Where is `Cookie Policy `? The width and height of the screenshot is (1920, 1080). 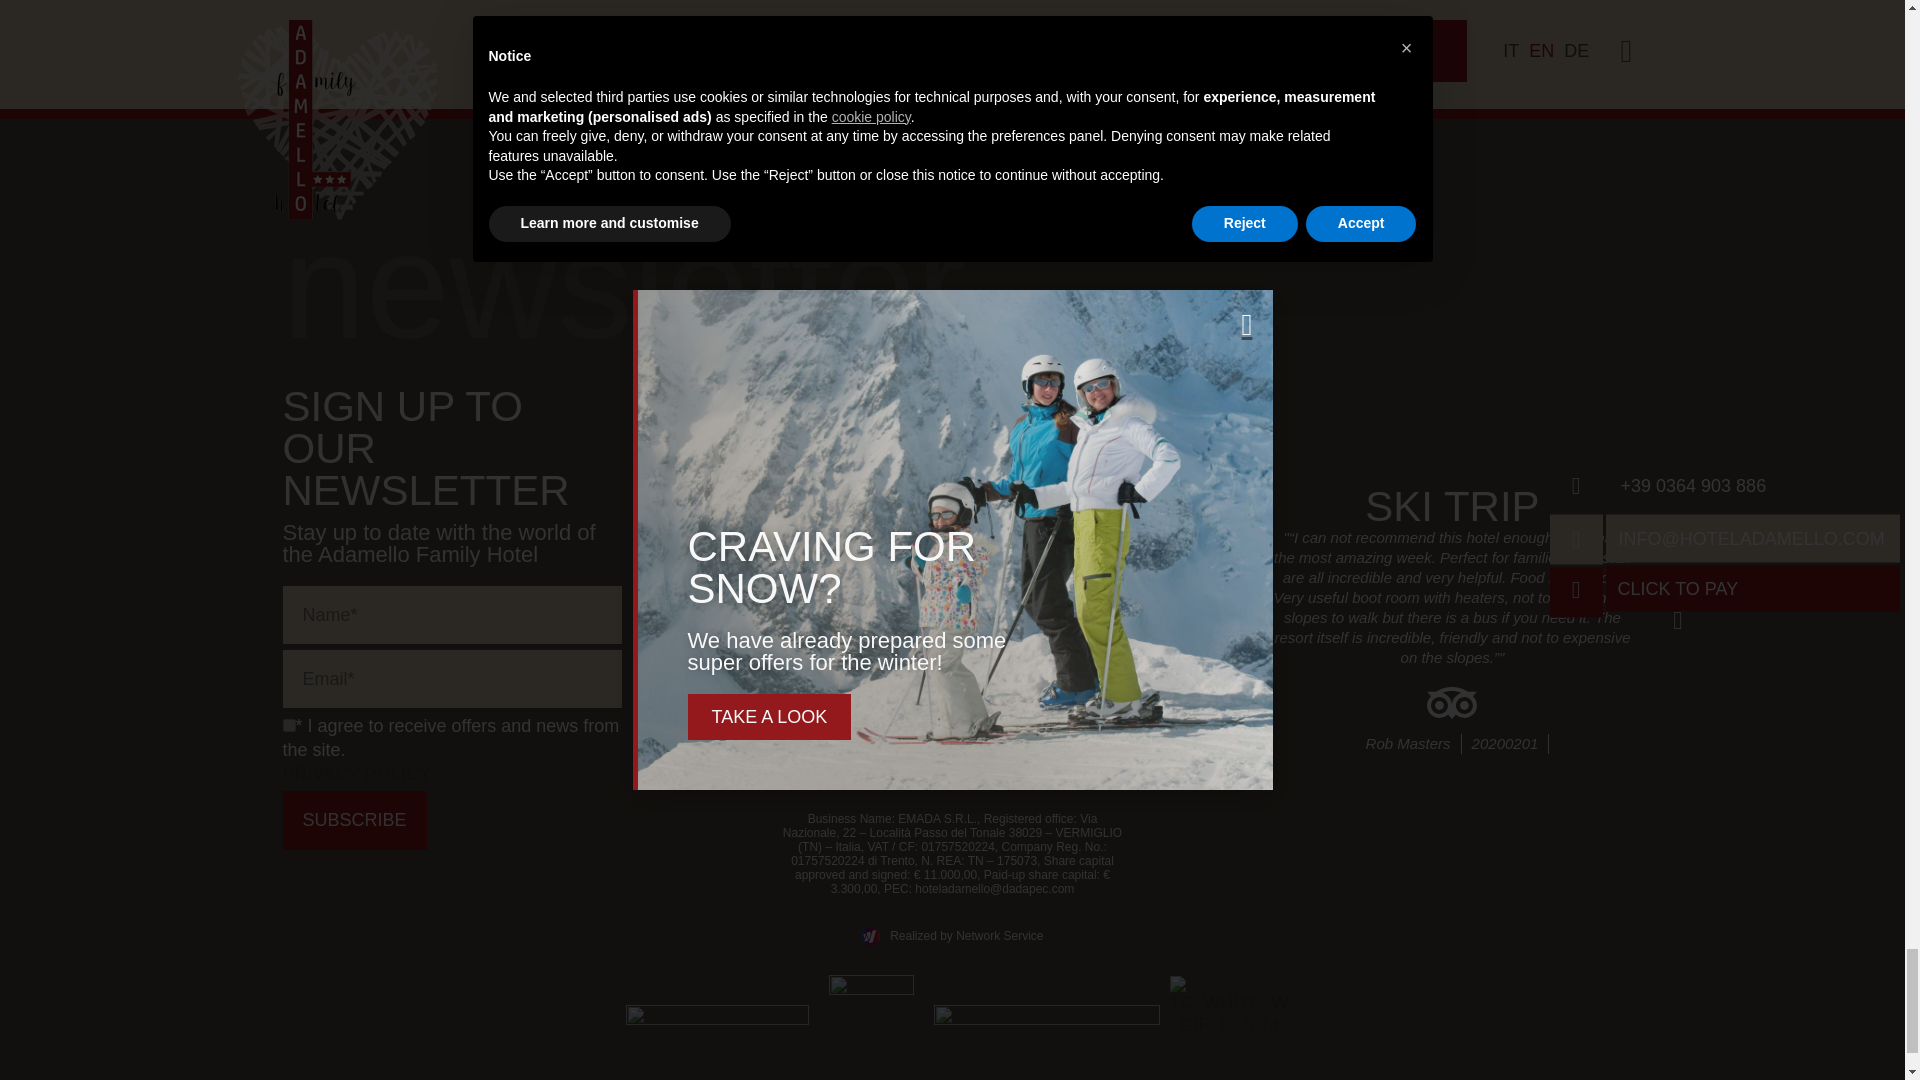 Cookie Policy  is located at coordinates (1029, 756).